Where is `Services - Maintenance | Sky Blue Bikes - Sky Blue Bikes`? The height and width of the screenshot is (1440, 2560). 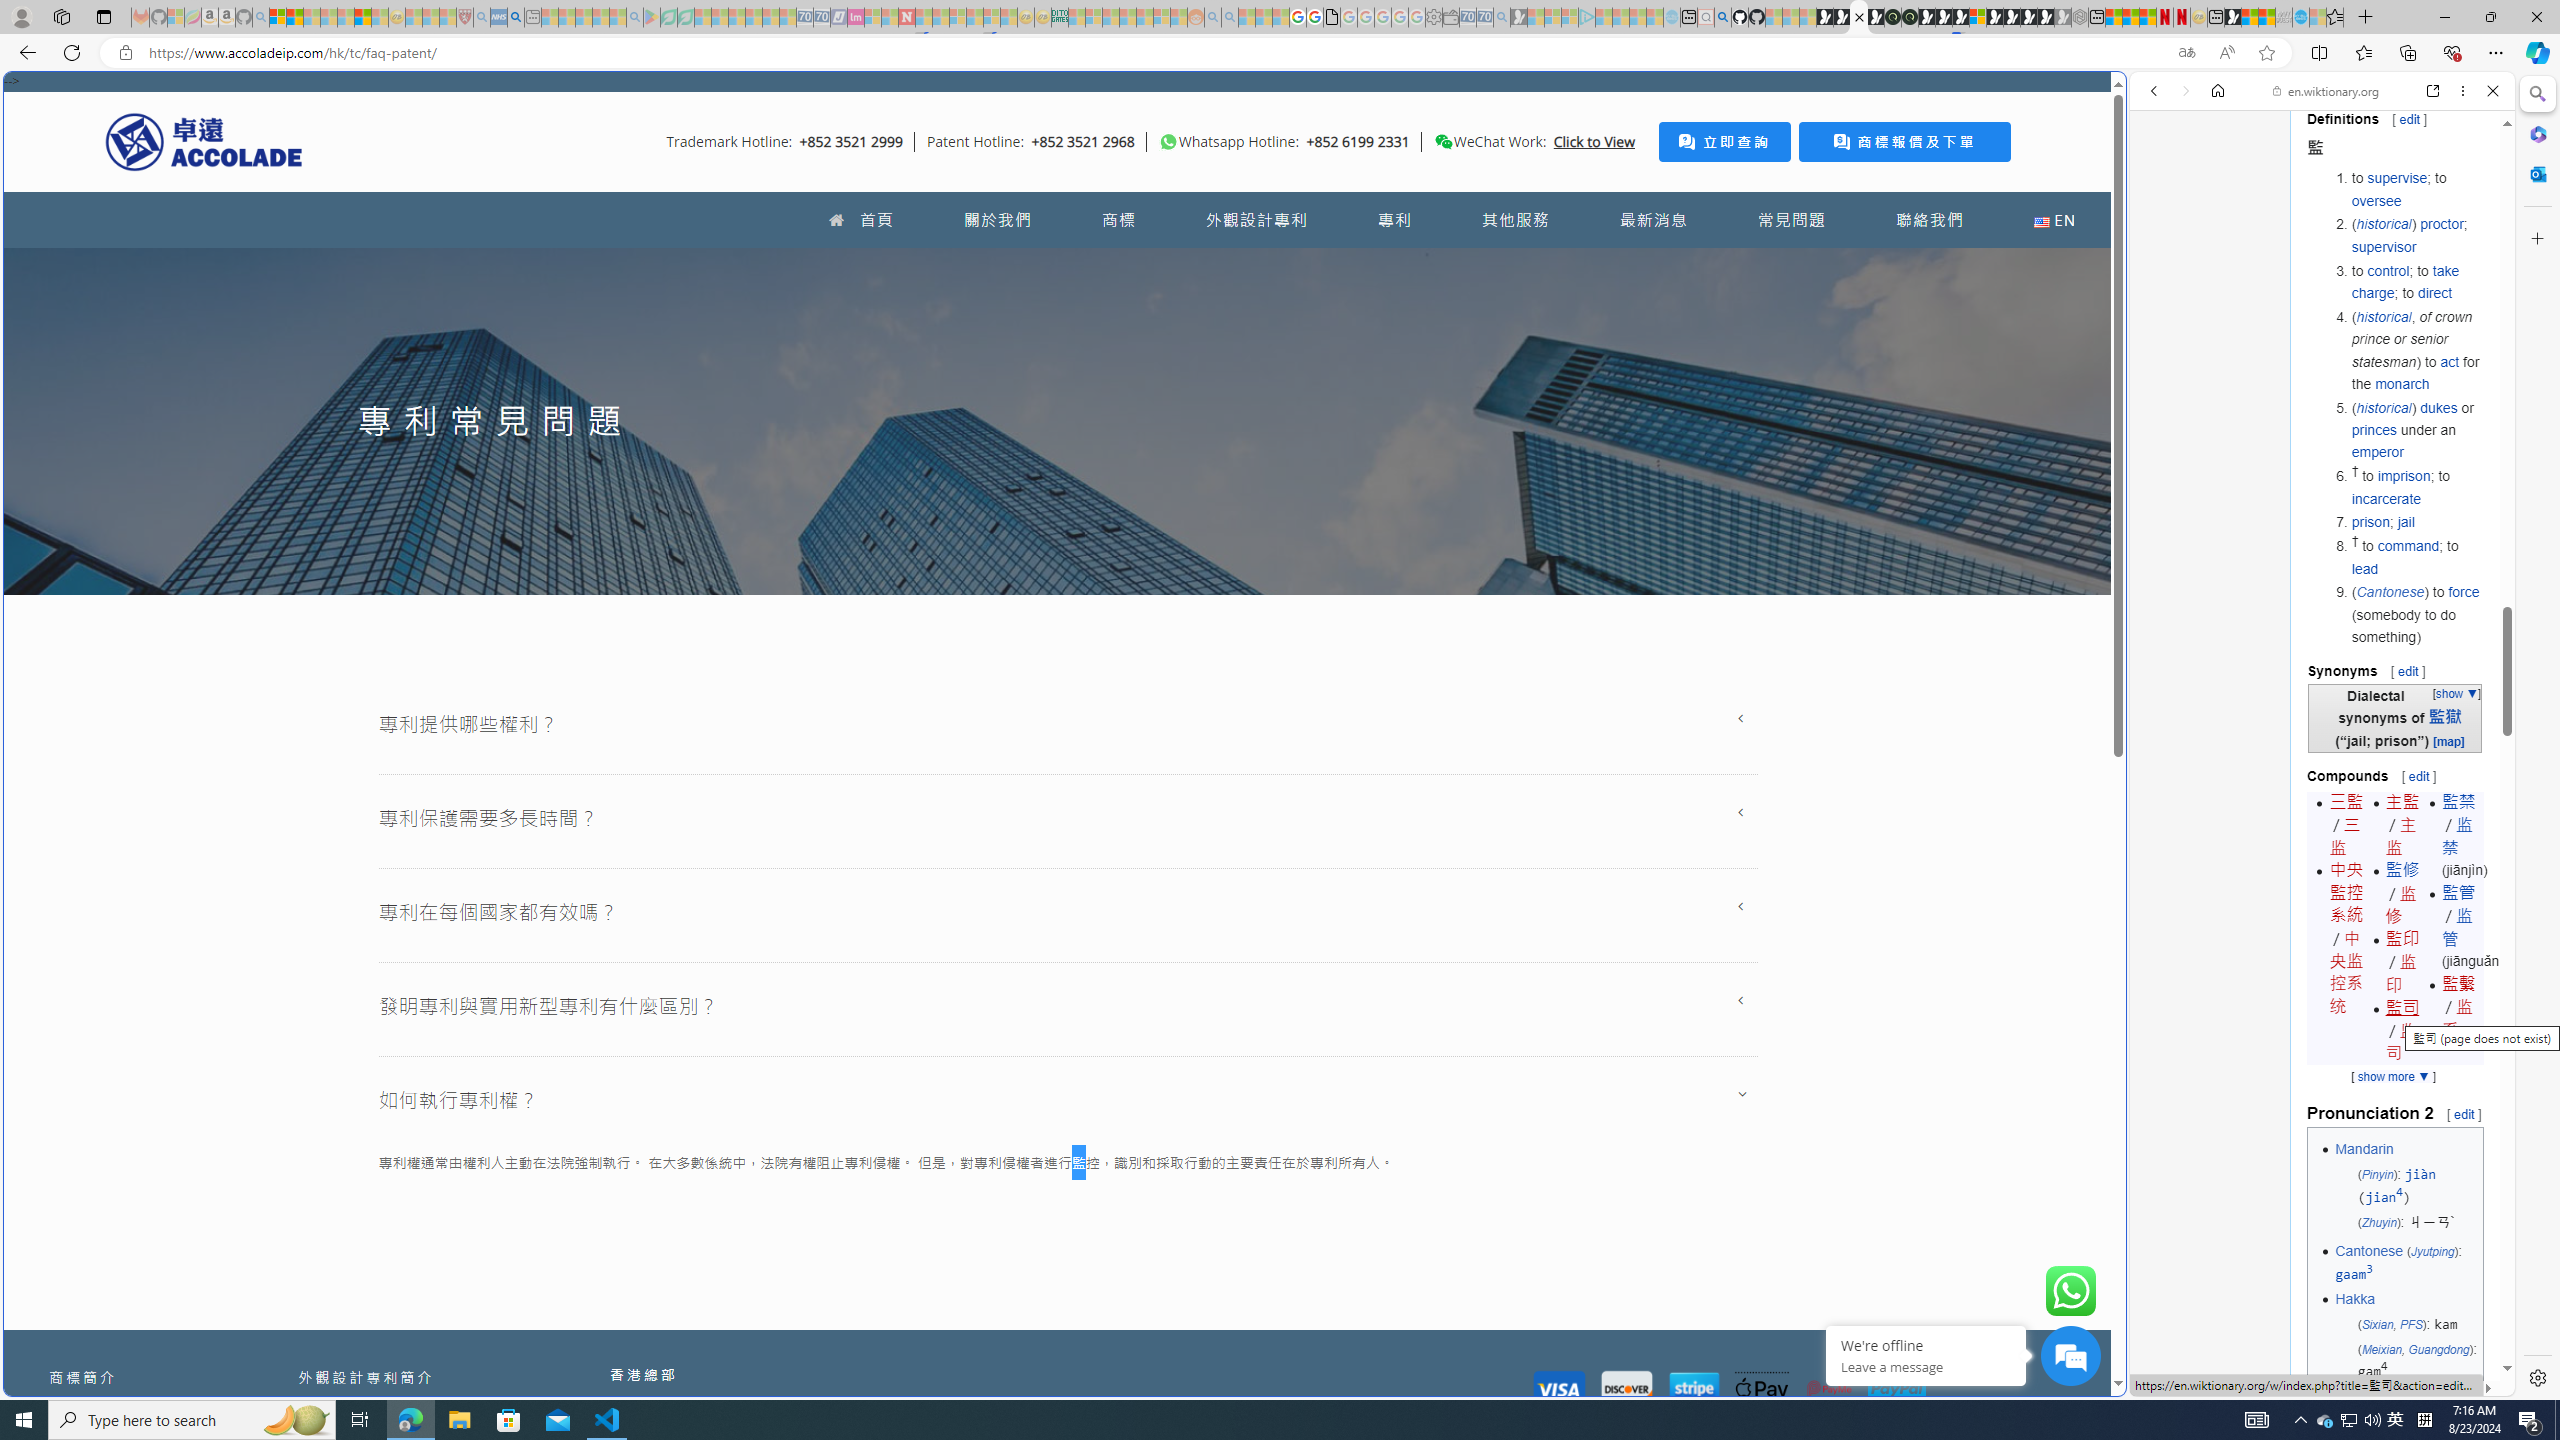
Services - Maintenance | Sky Blue Bikes - Sky Blue Bikes is located at coordinates (2300, 17).